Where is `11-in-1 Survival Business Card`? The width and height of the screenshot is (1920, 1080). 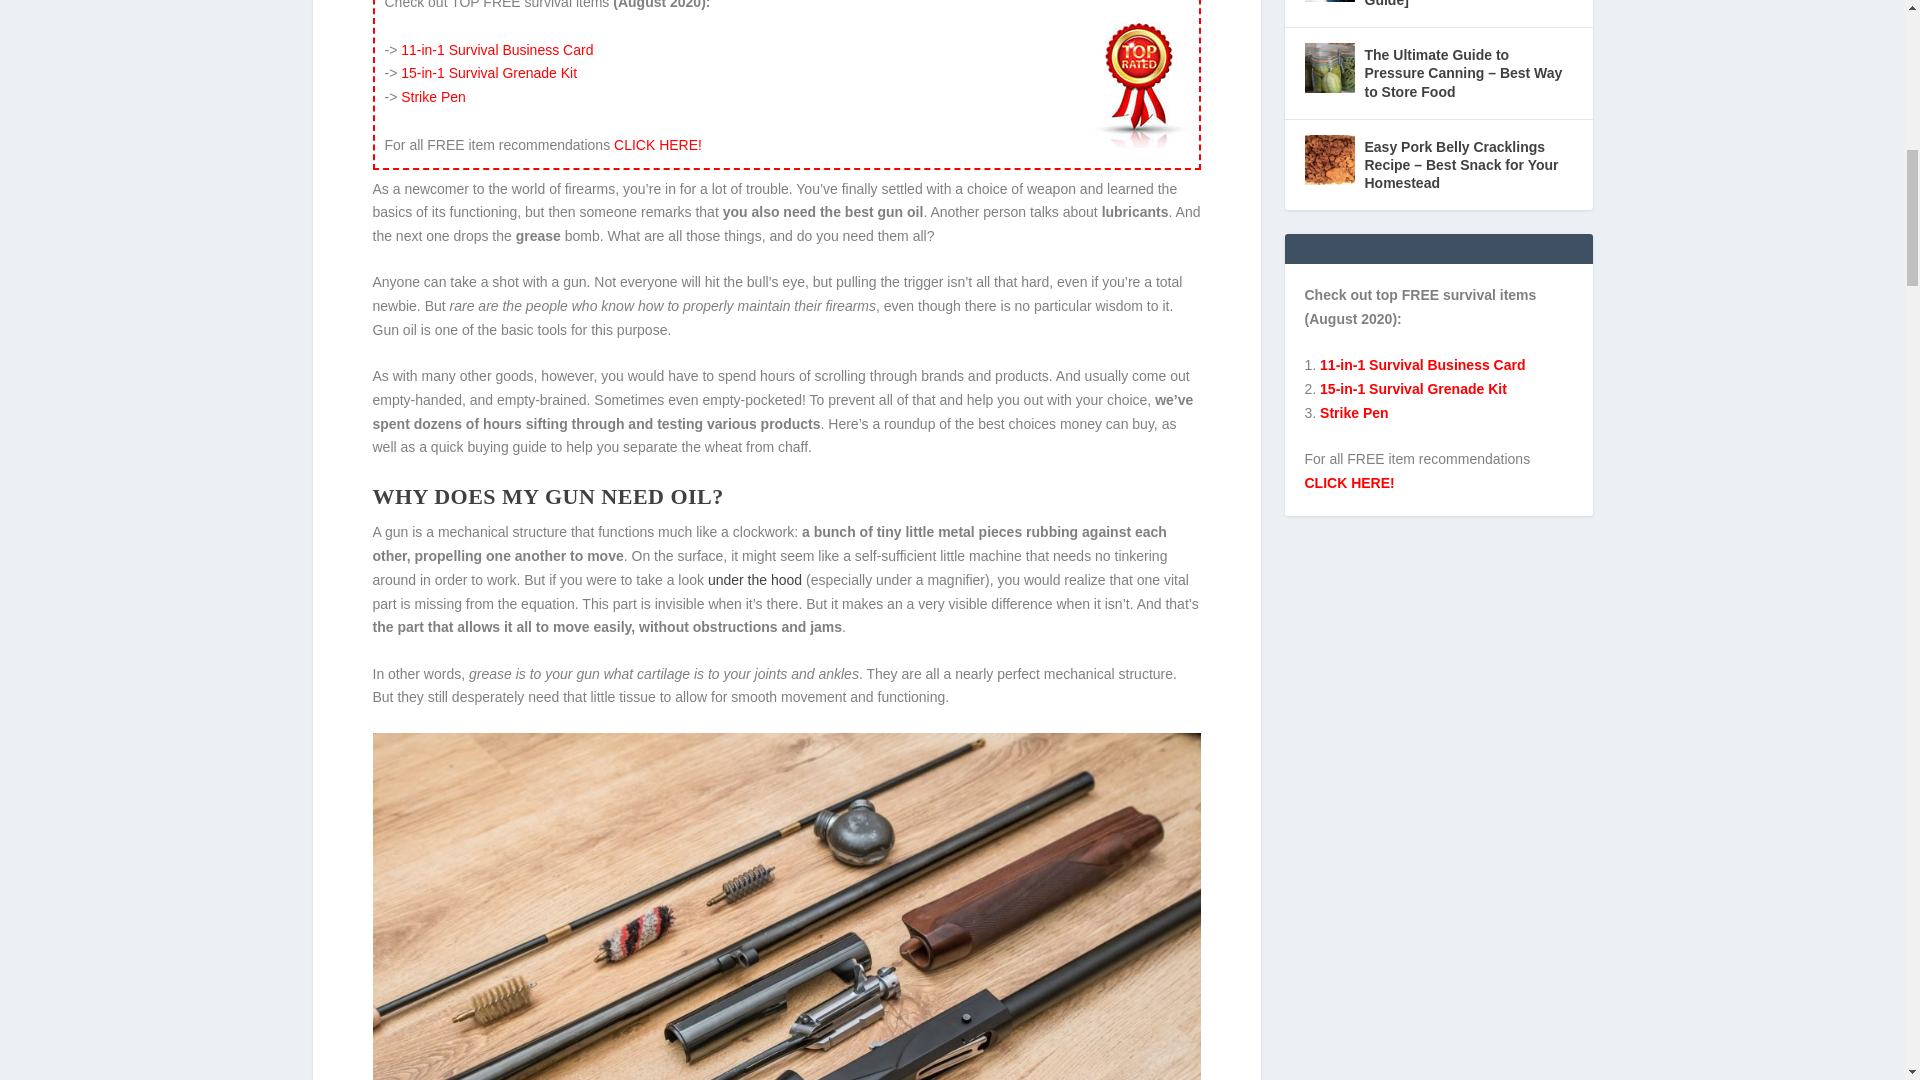 11-in-1 Survival Business Card is located at coordinates (497, 50).